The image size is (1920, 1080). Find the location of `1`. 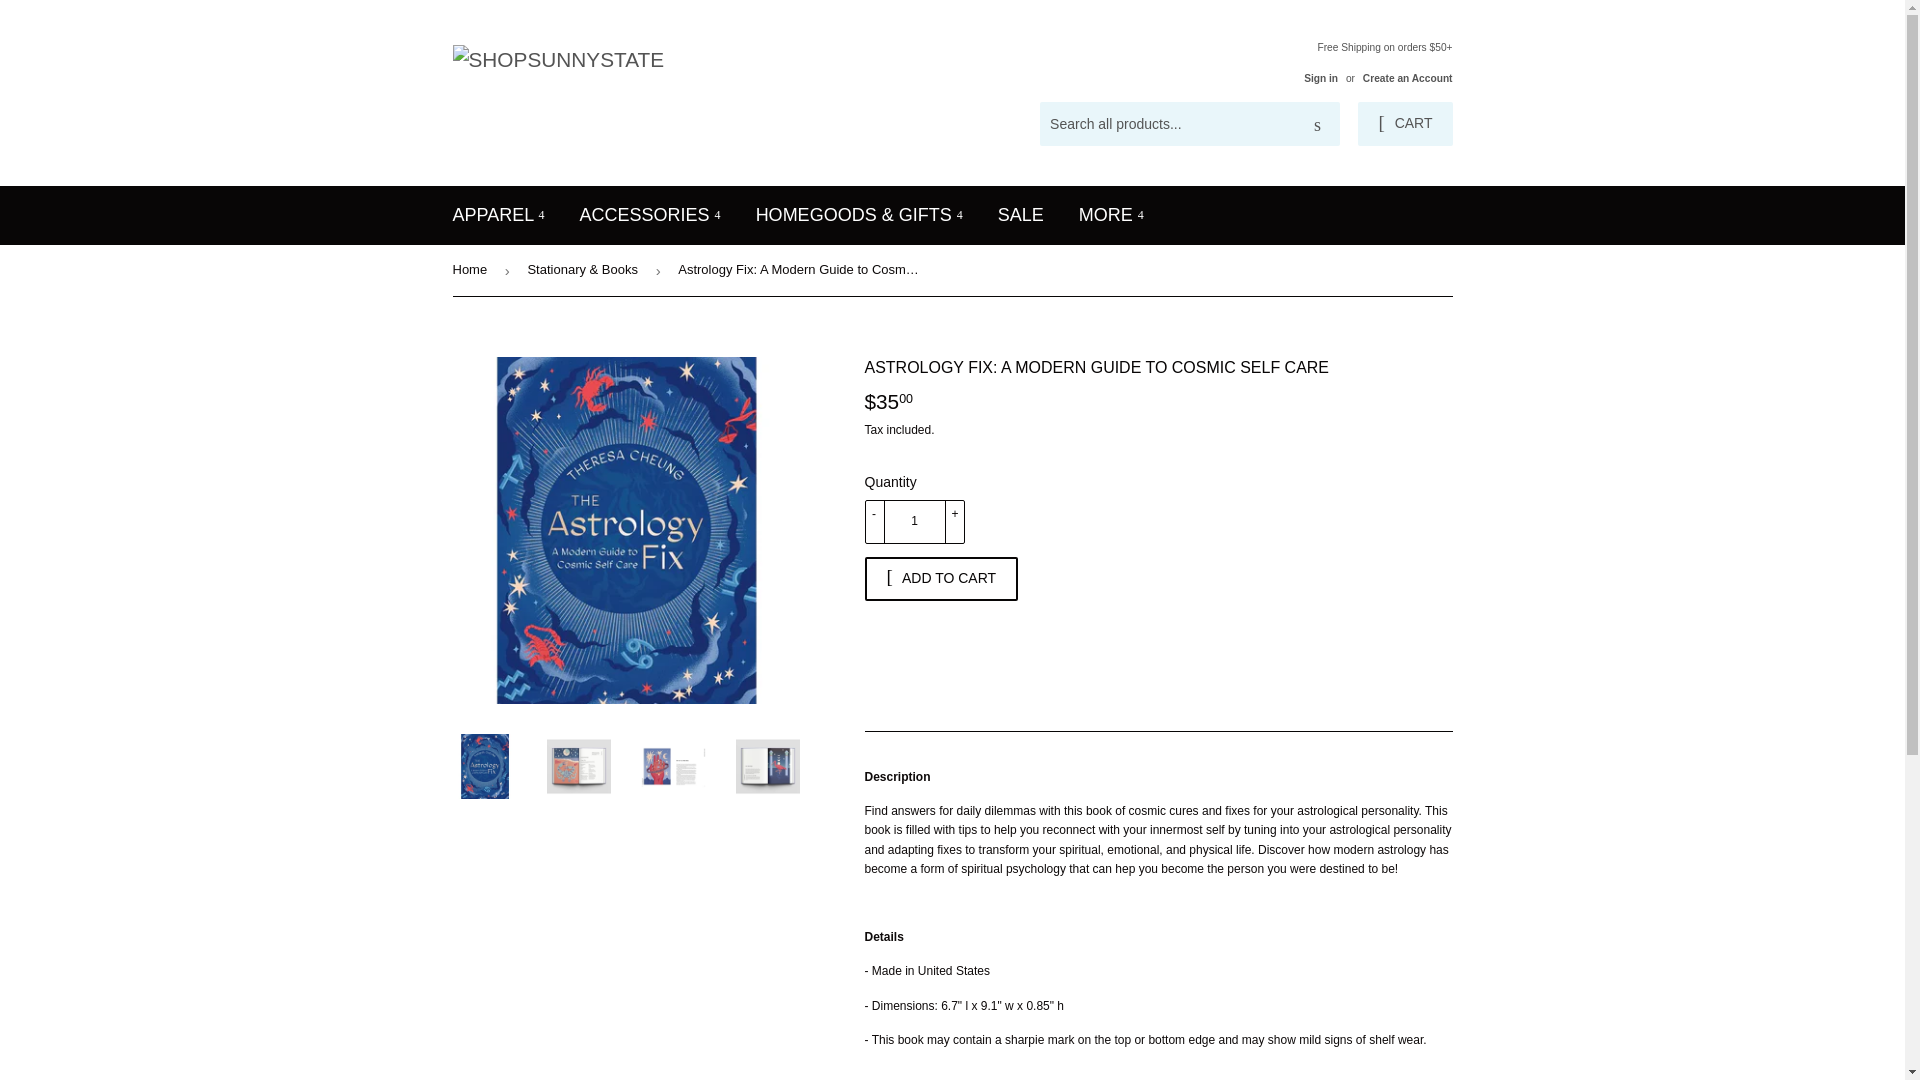

1 is located at coordinates (914, 522).